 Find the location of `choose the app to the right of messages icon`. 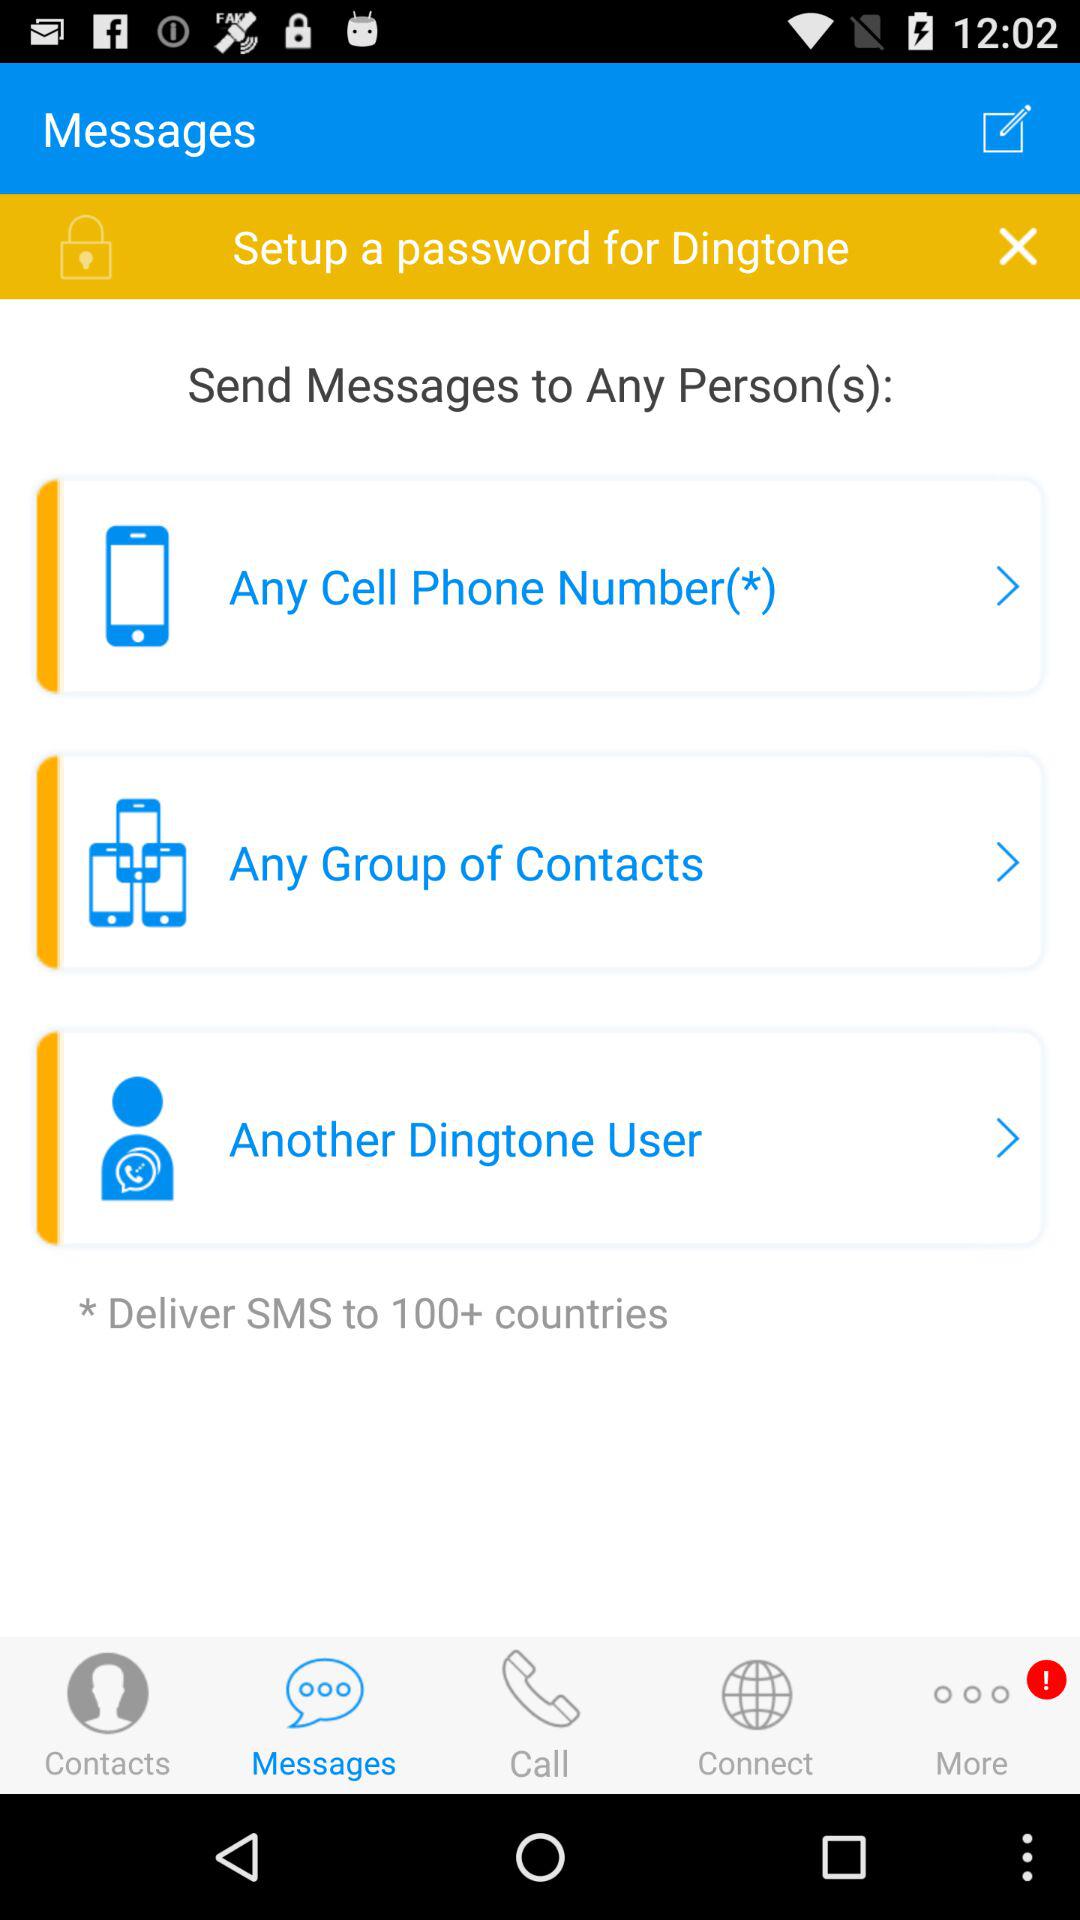

choose the app to the right of messages icon is located at coordinates (1006, 128).